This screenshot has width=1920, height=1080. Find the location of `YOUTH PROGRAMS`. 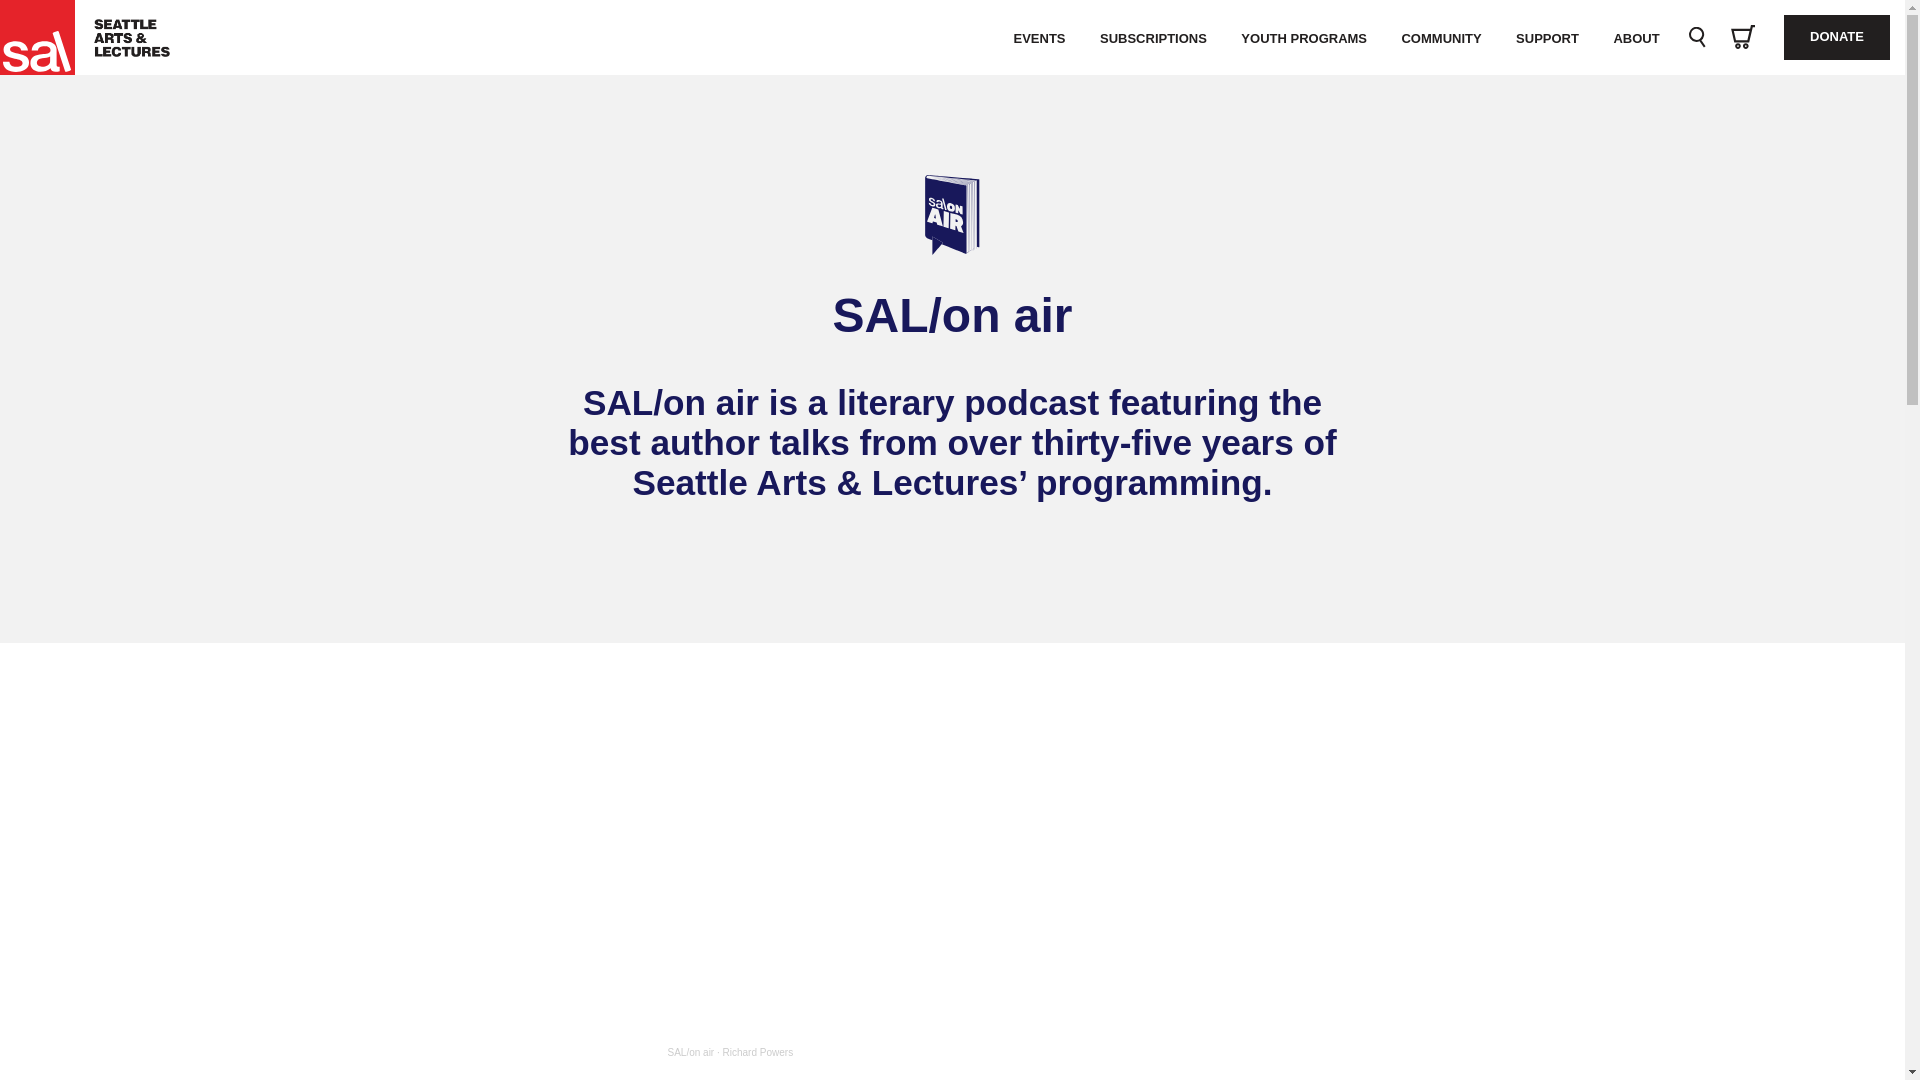

YOUTH PROGRAMS is located at coordinates (1304, 38).